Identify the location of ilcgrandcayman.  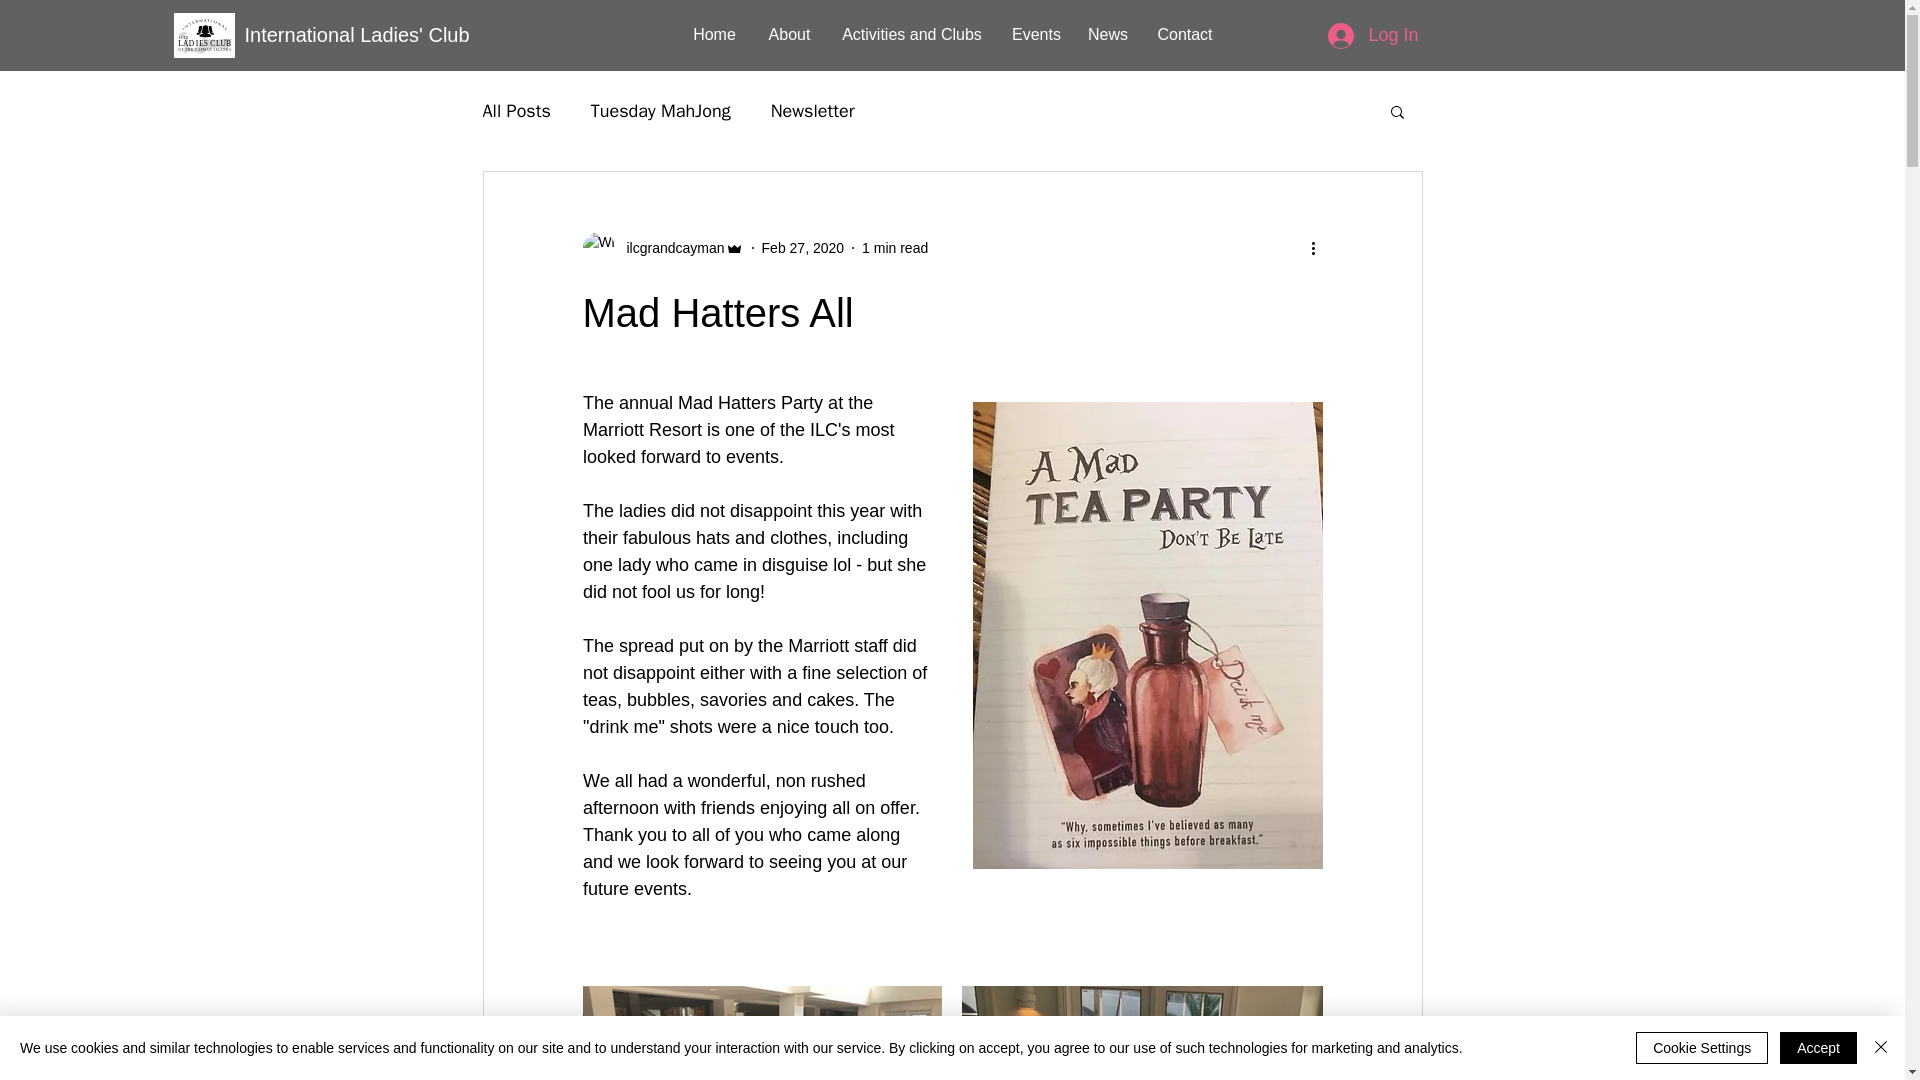
(668, 248).